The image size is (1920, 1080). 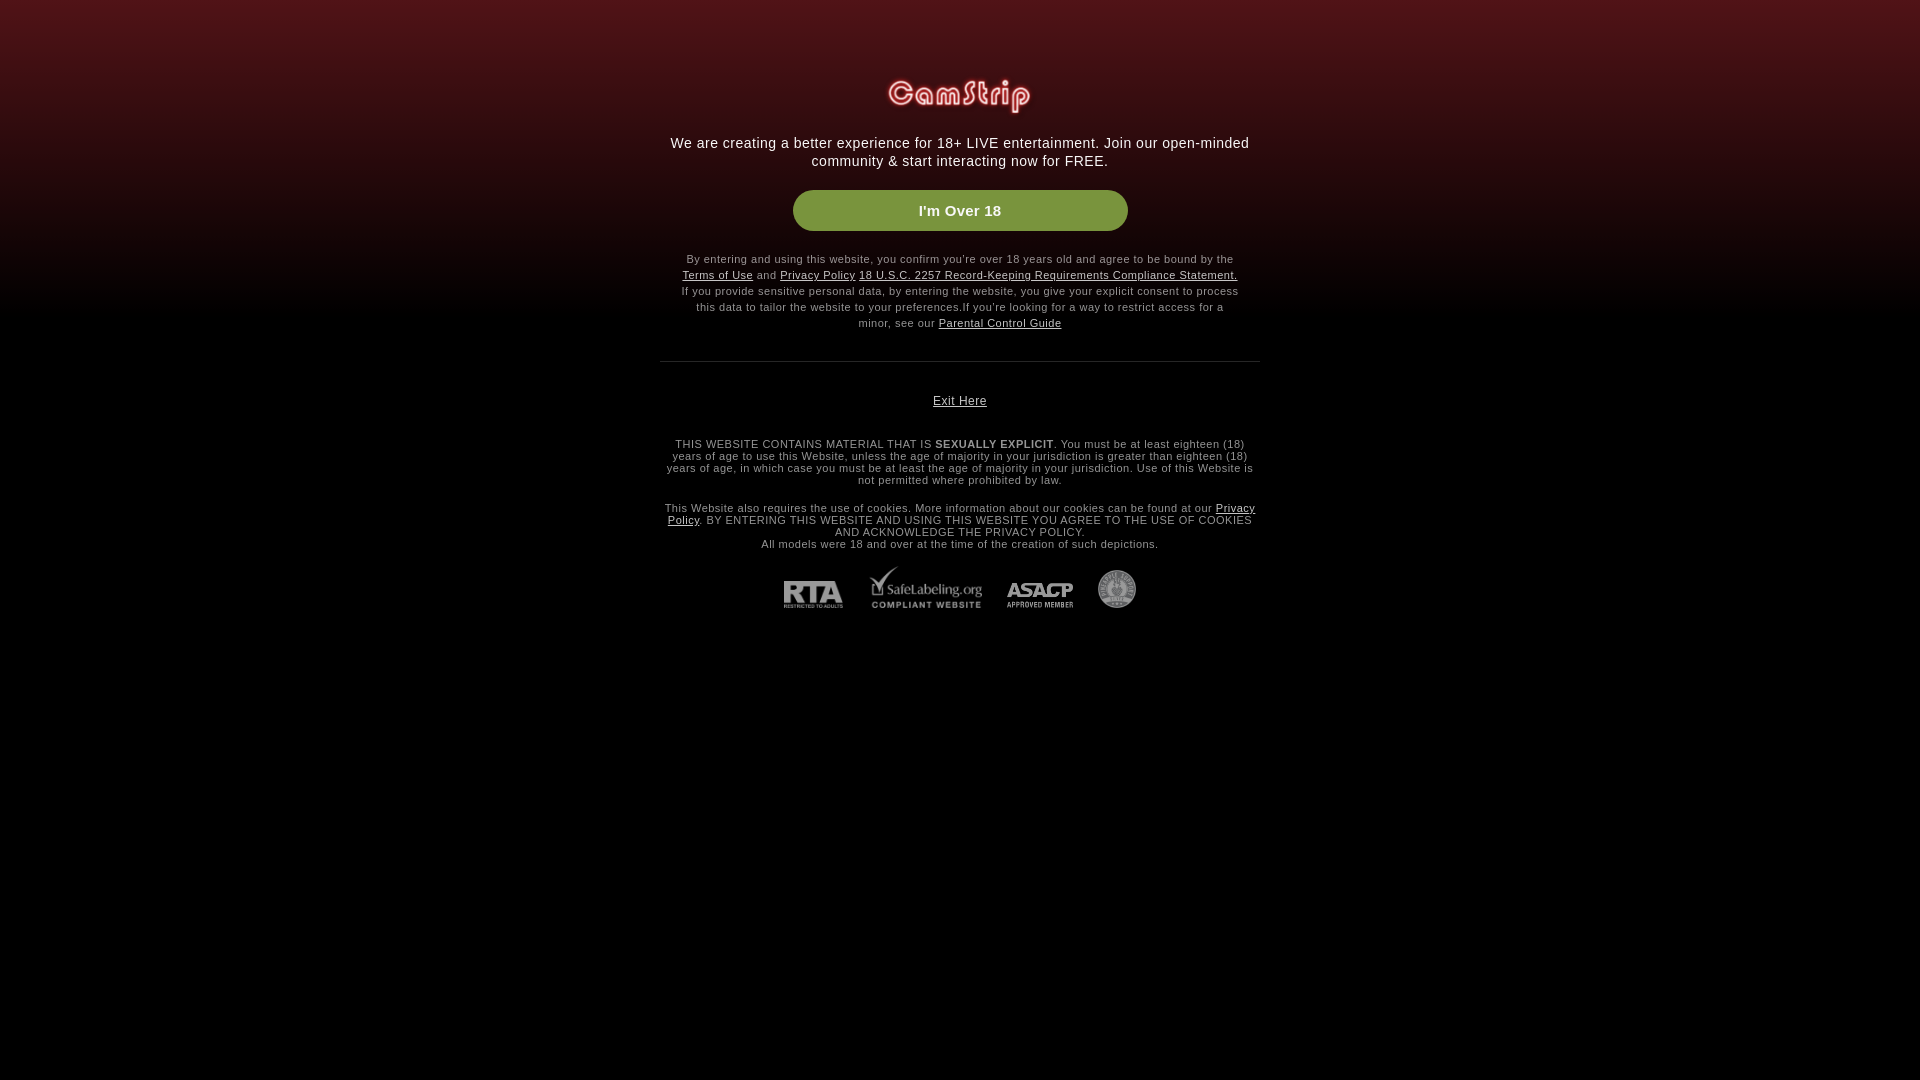 I want to click on Skinny Mature, so click(x=1604, y=262).